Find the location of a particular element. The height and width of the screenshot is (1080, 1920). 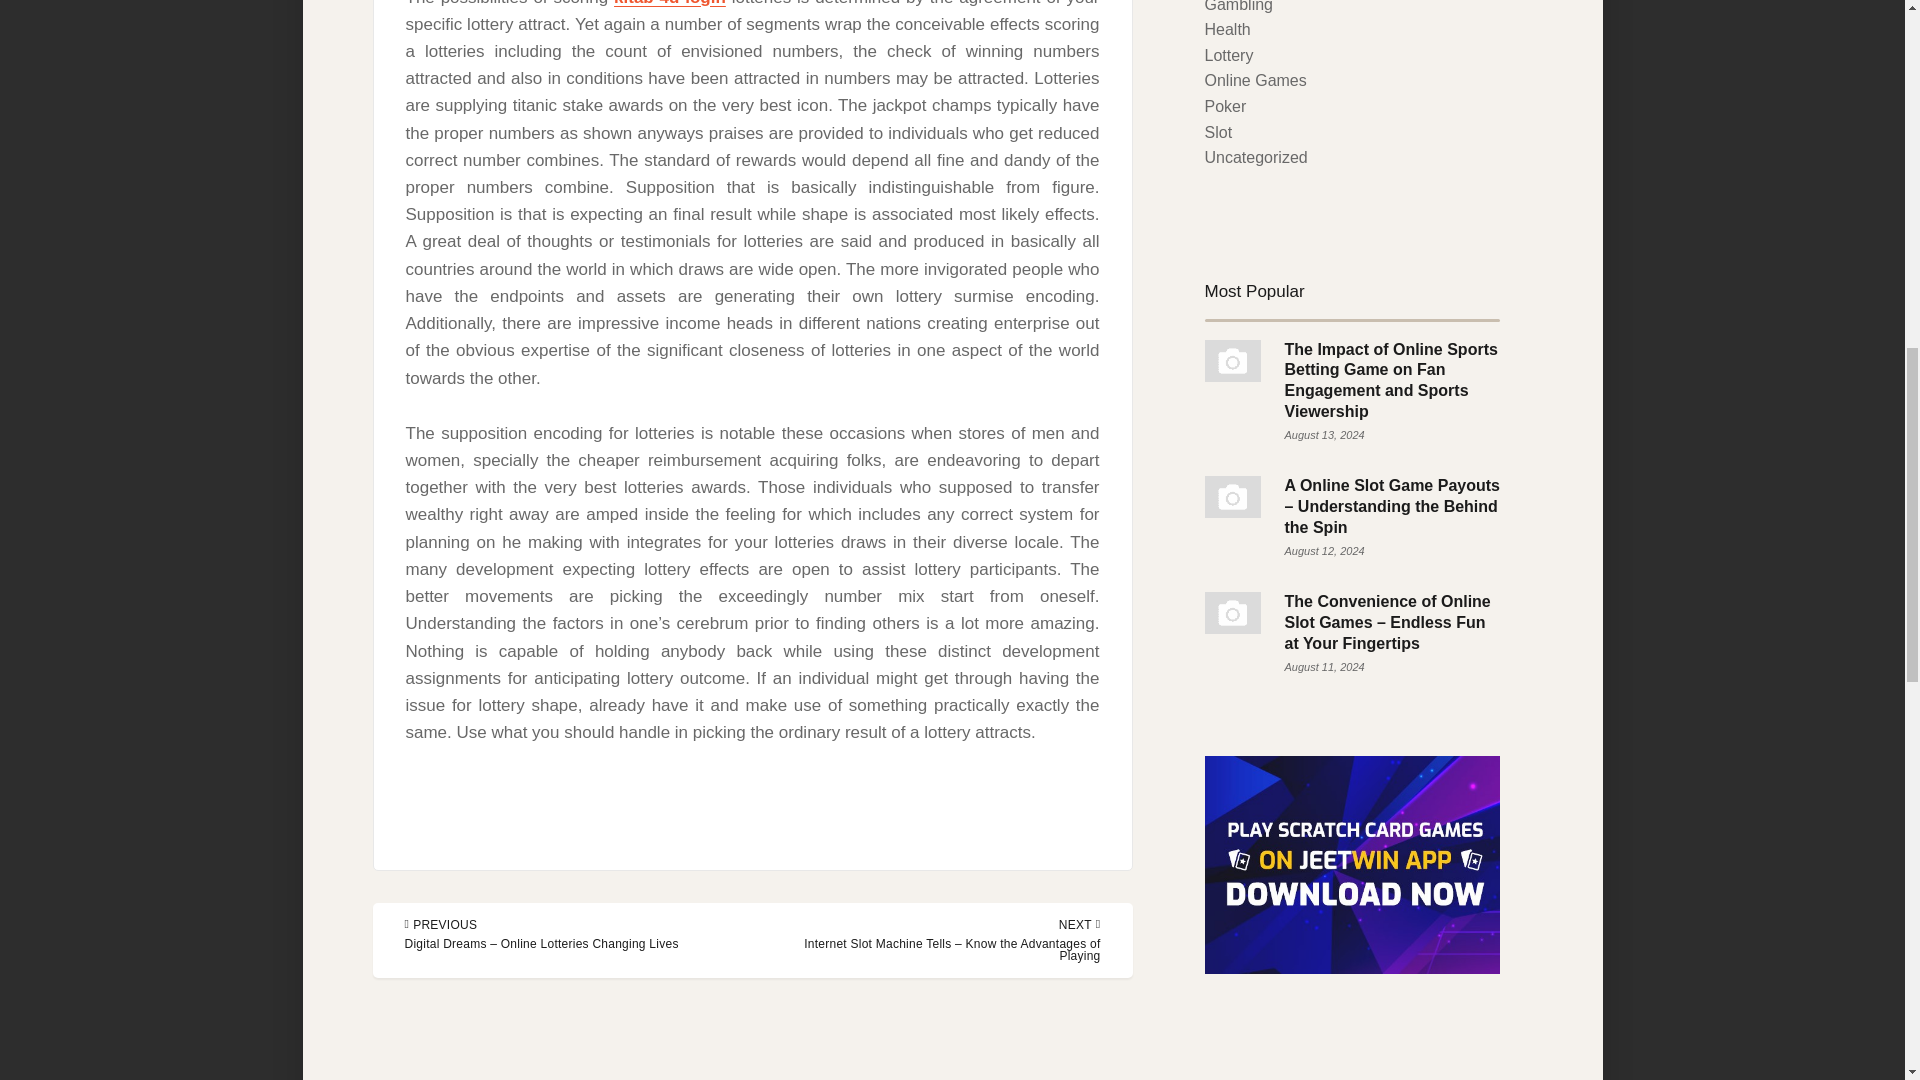

Uncategorized is located at coordinates (1255, 158).